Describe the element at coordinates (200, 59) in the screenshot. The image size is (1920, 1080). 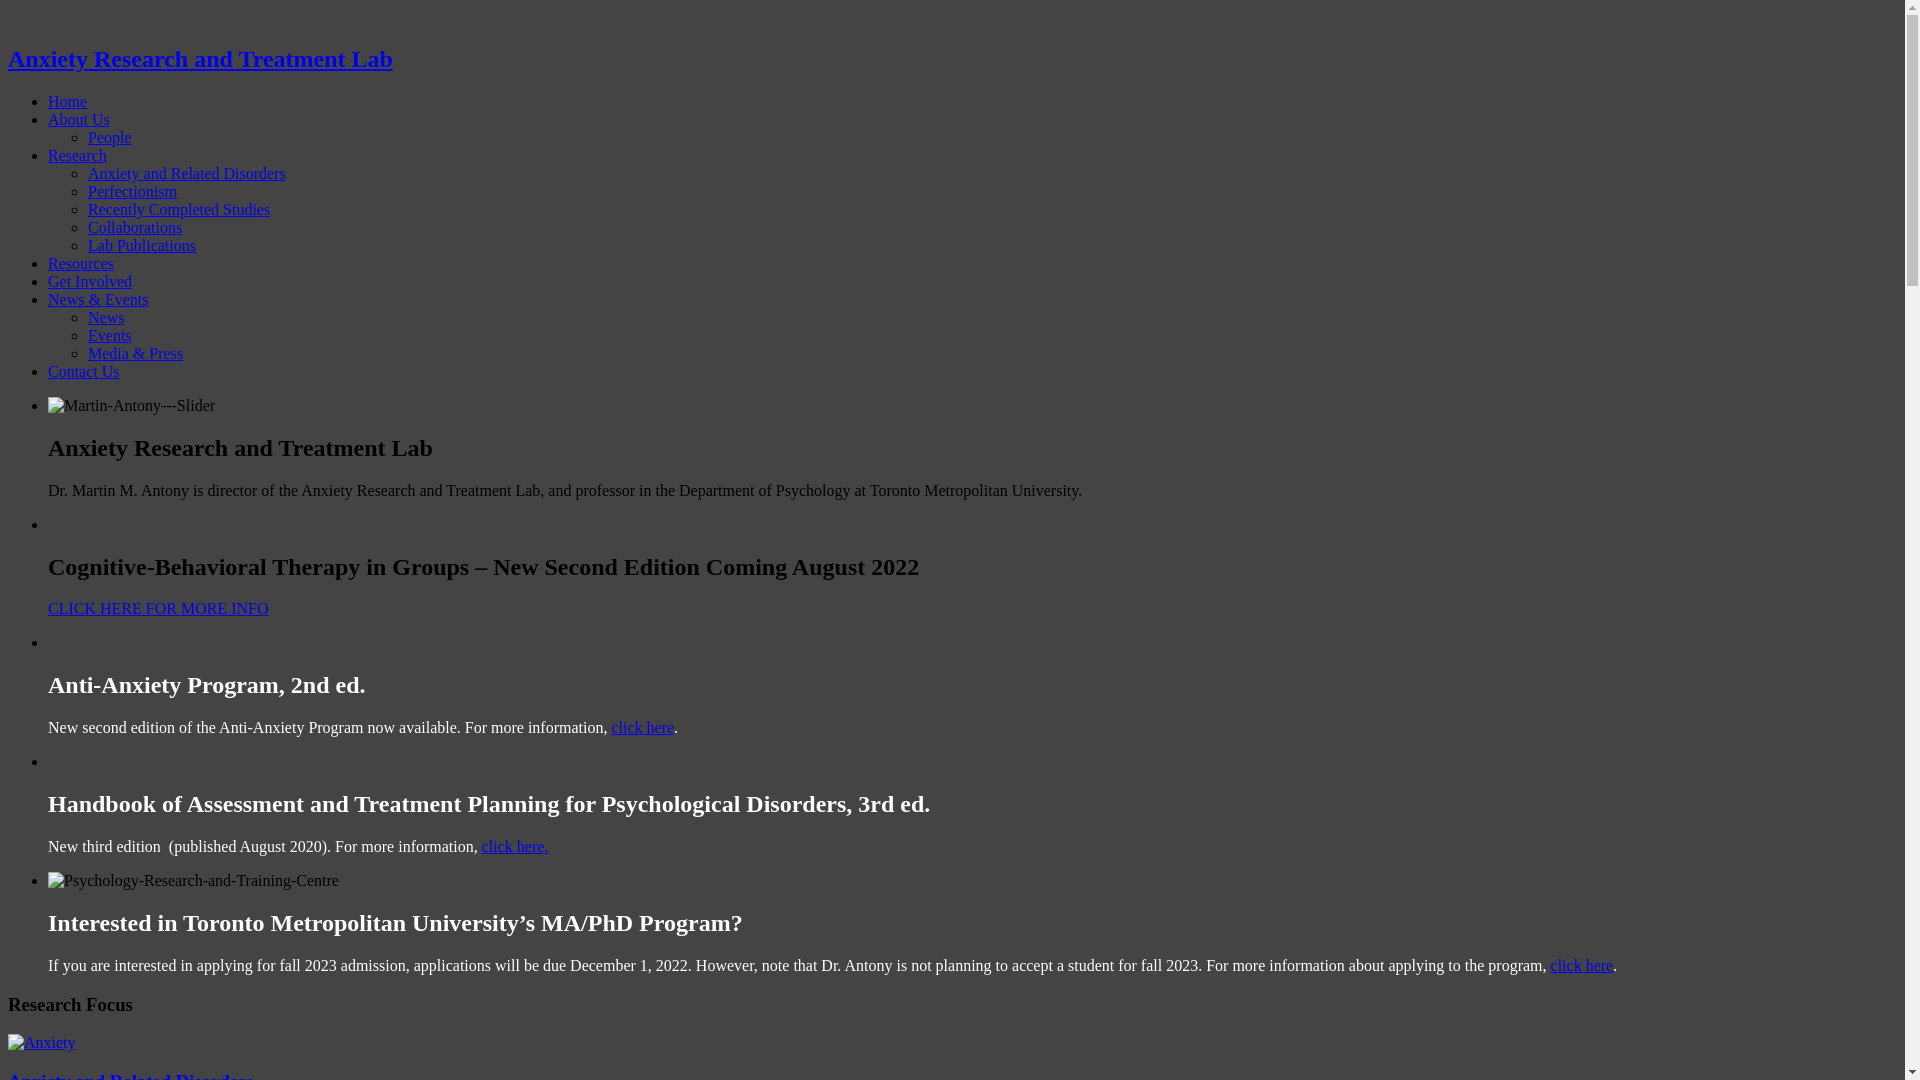
I see `Anxiety Research and Treatment Lab` at that location.